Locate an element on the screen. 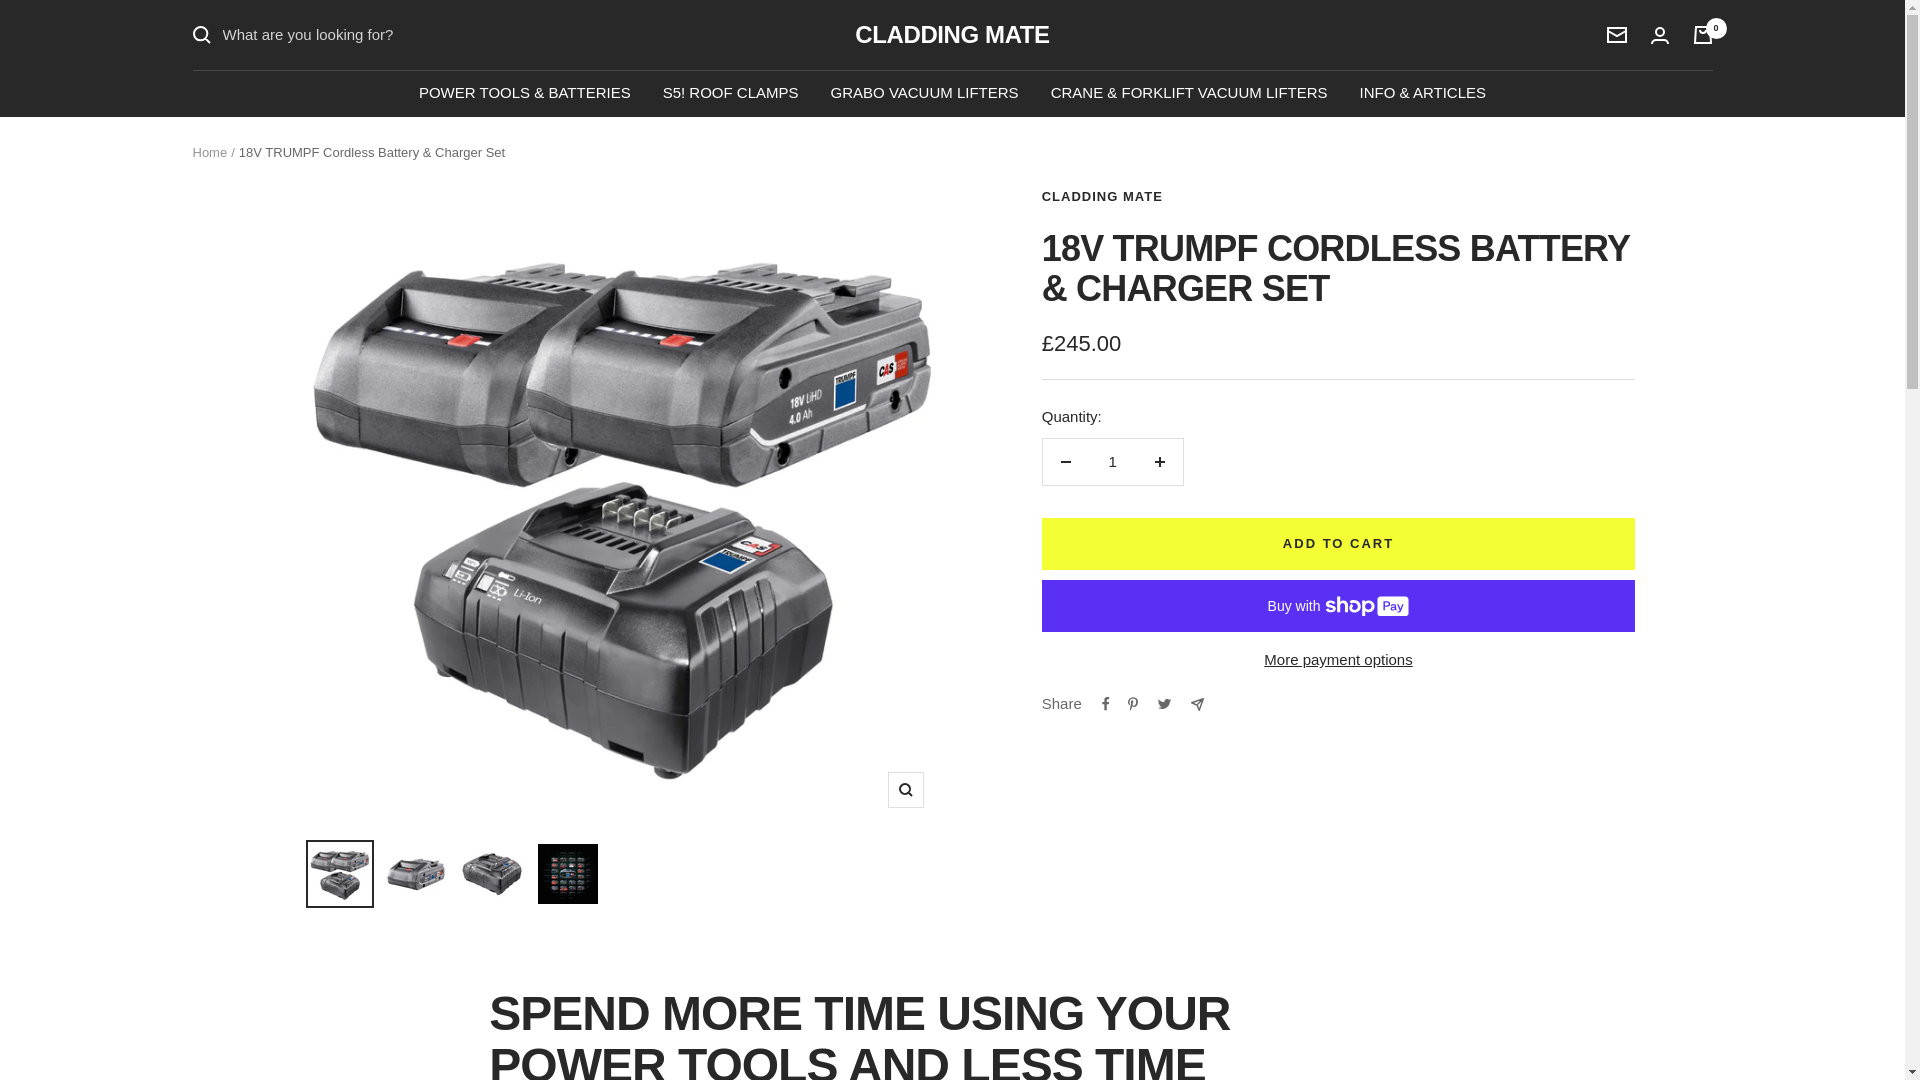 This screenshot has width=1920, height=1080. CLADDING MATE is located at coordinates (951, 34).